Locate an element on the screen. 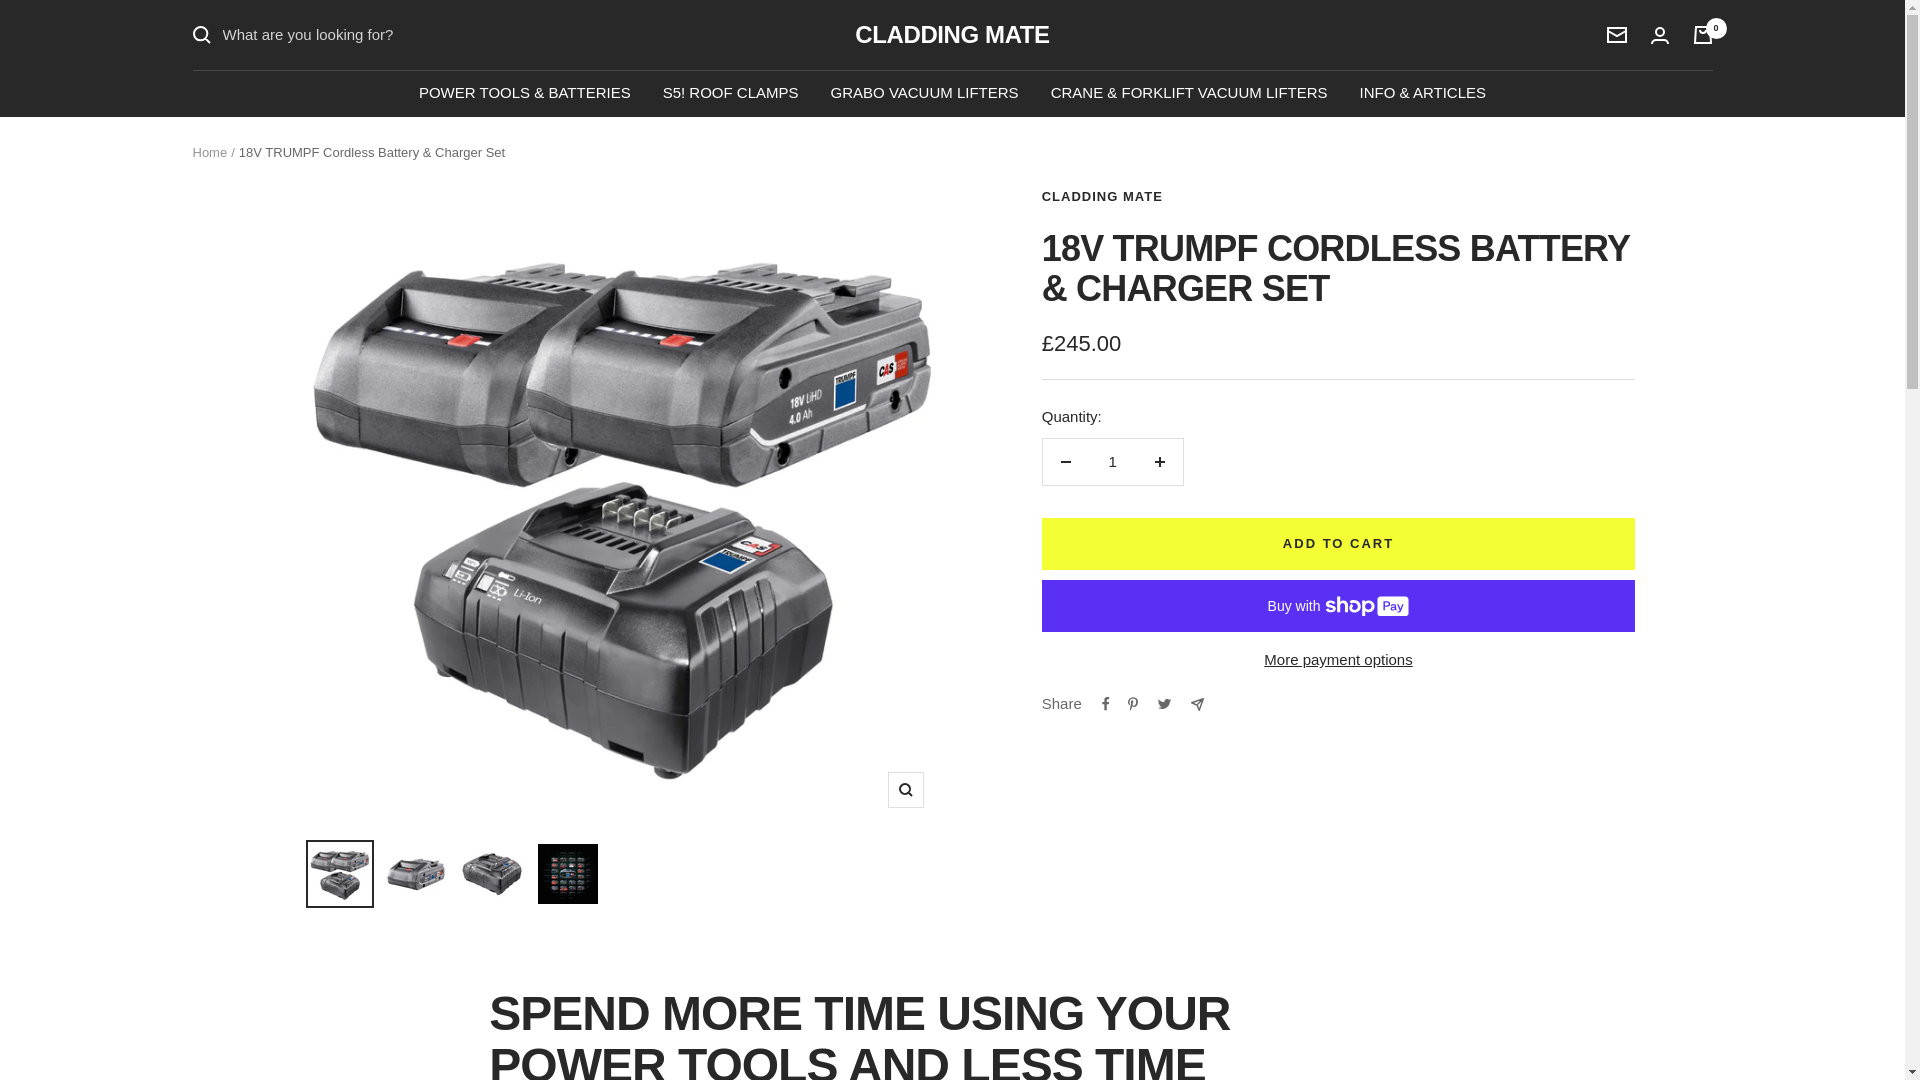 This screenshot has width=1920, height=1080. CLADDING MATE is located at coordinates (951, 34).